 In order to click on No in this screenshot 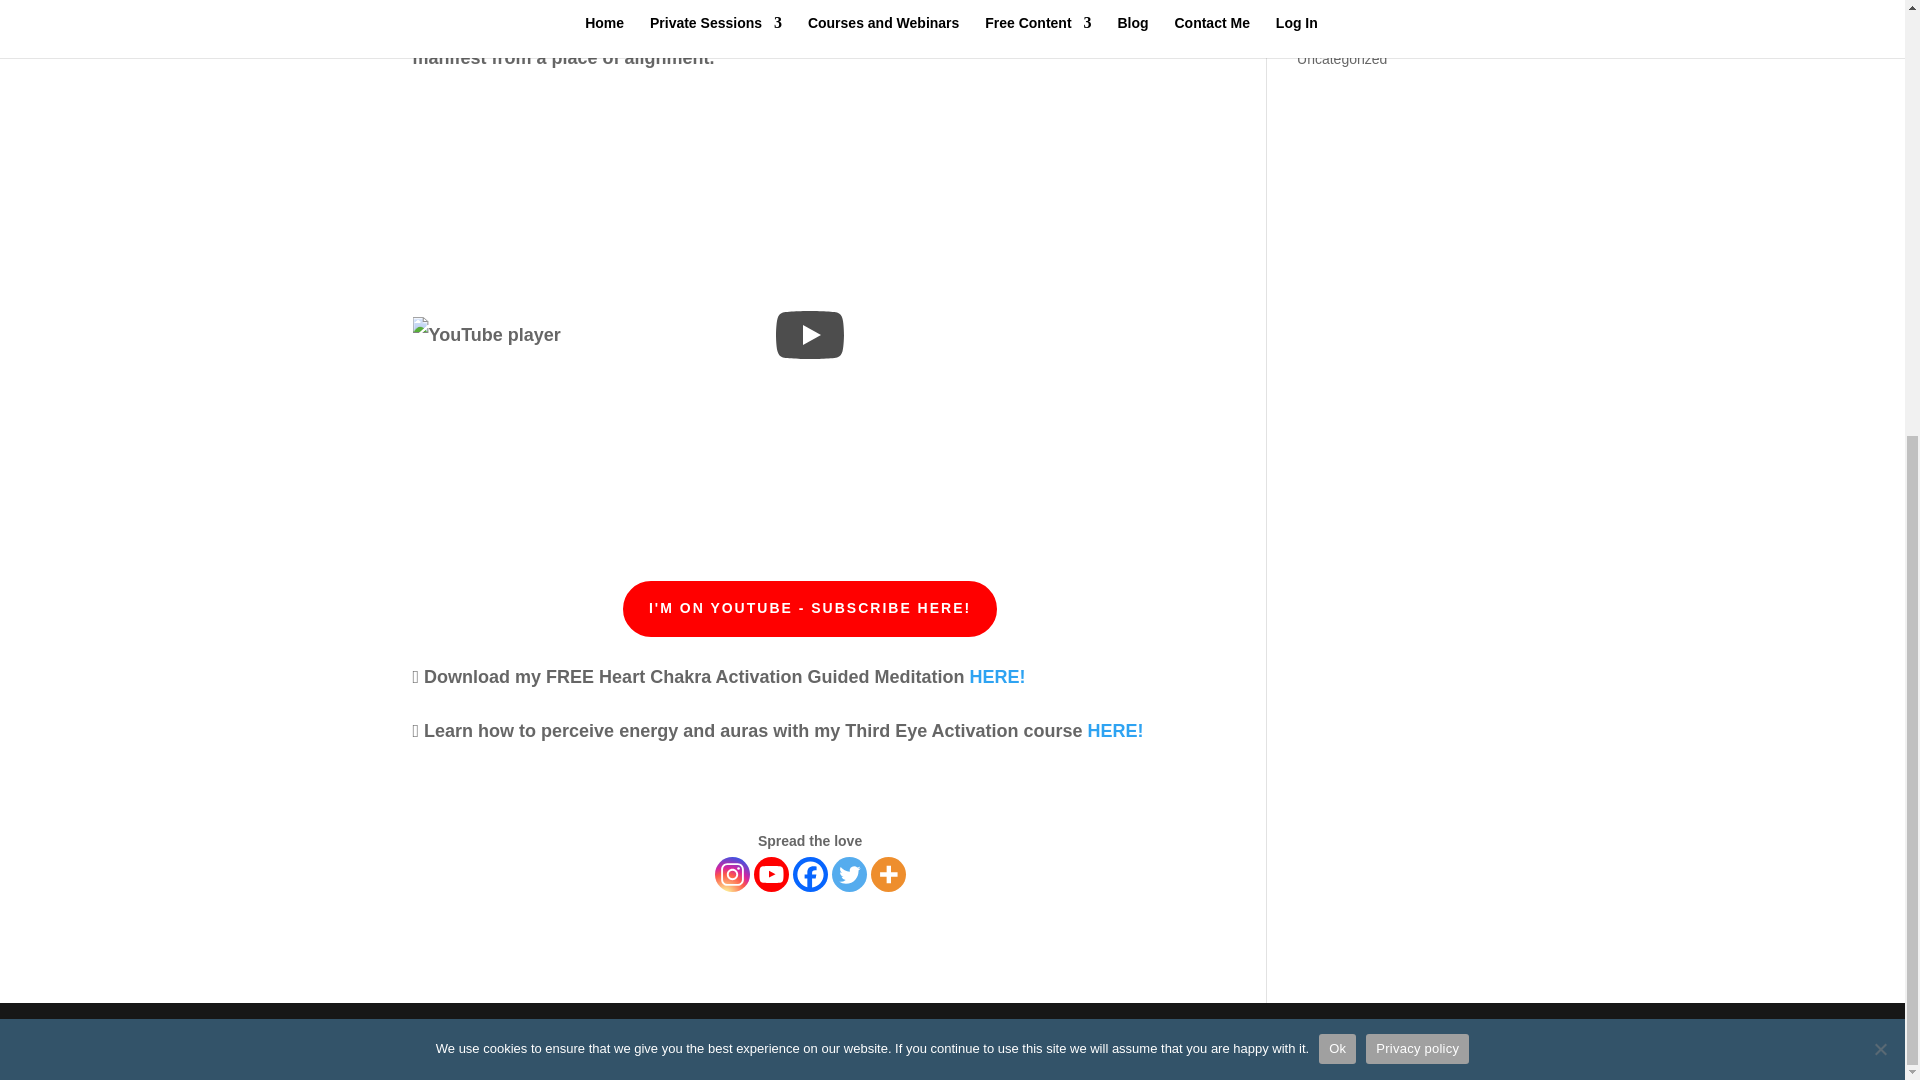, I will do `click(1880, 324)`.